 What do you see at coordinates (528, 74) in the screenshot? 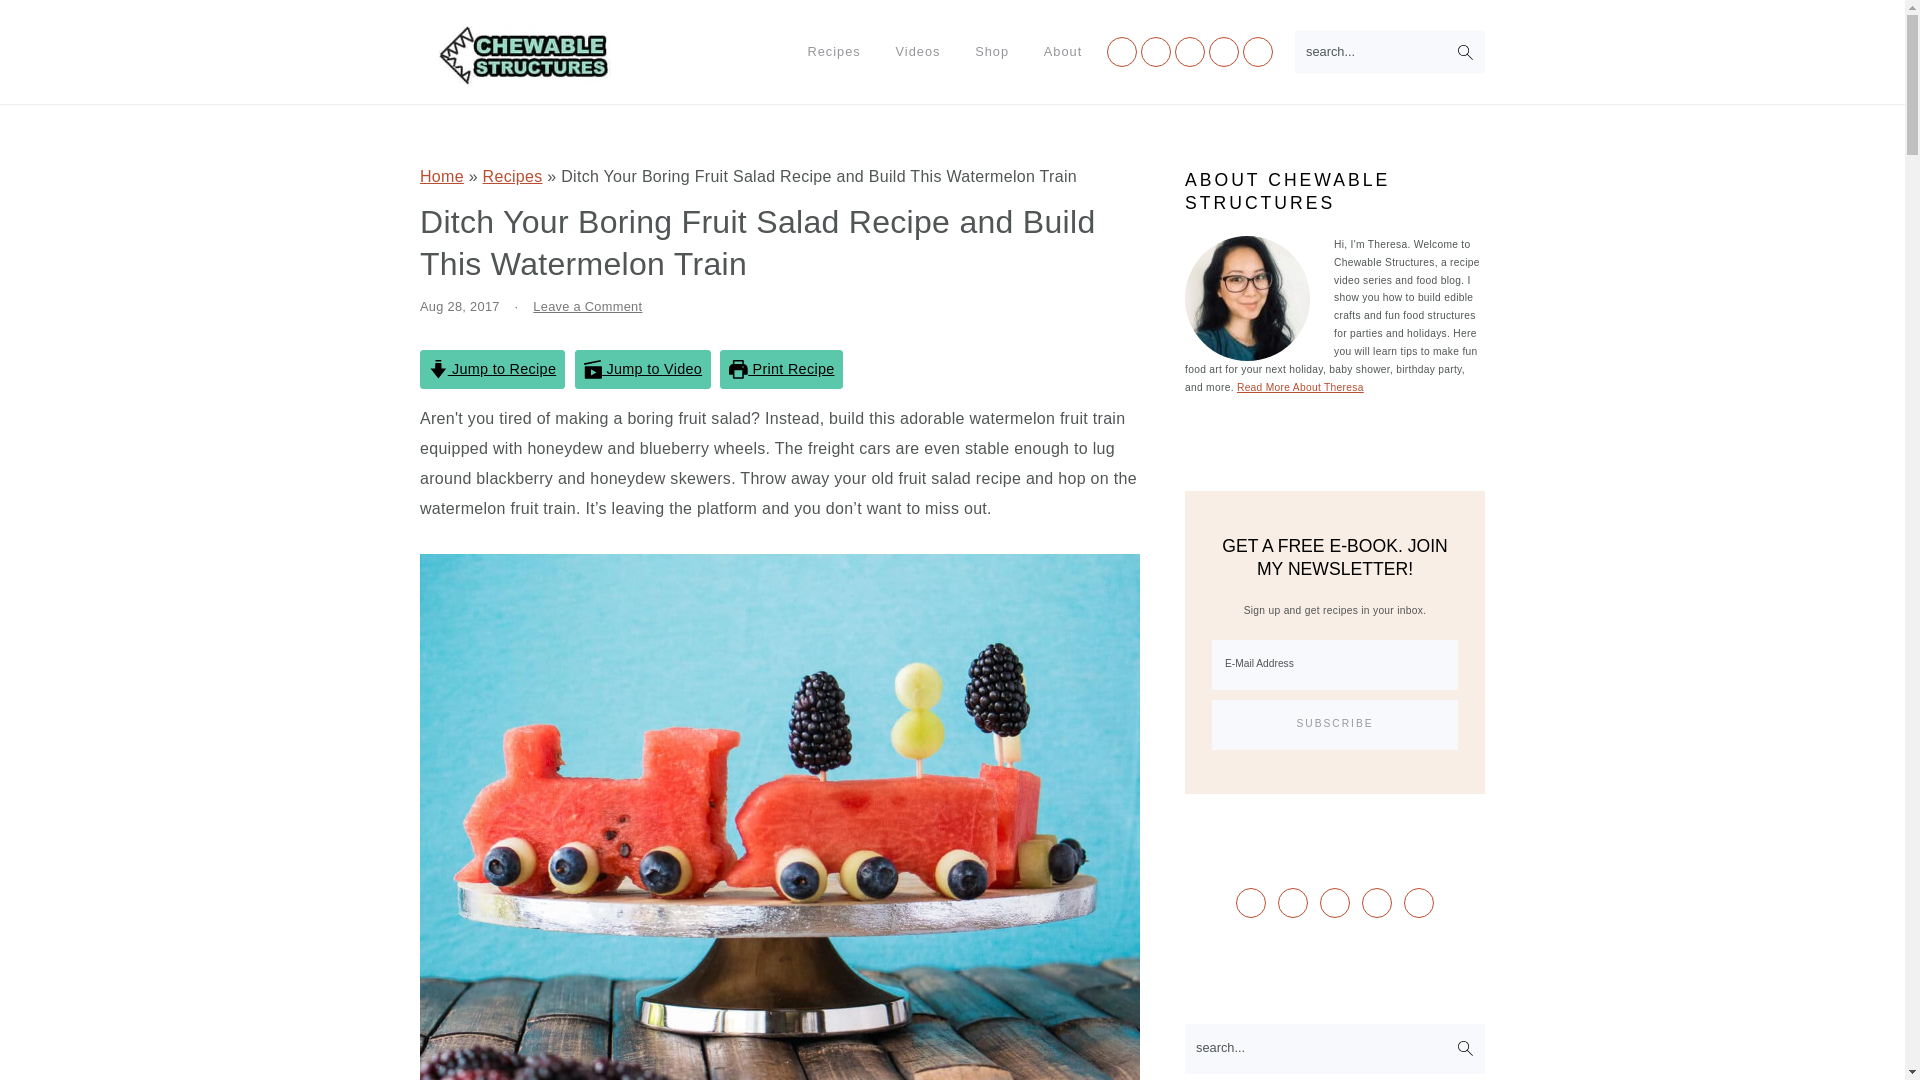
I see `Chewable Structures` at bounding box center [528, 74].